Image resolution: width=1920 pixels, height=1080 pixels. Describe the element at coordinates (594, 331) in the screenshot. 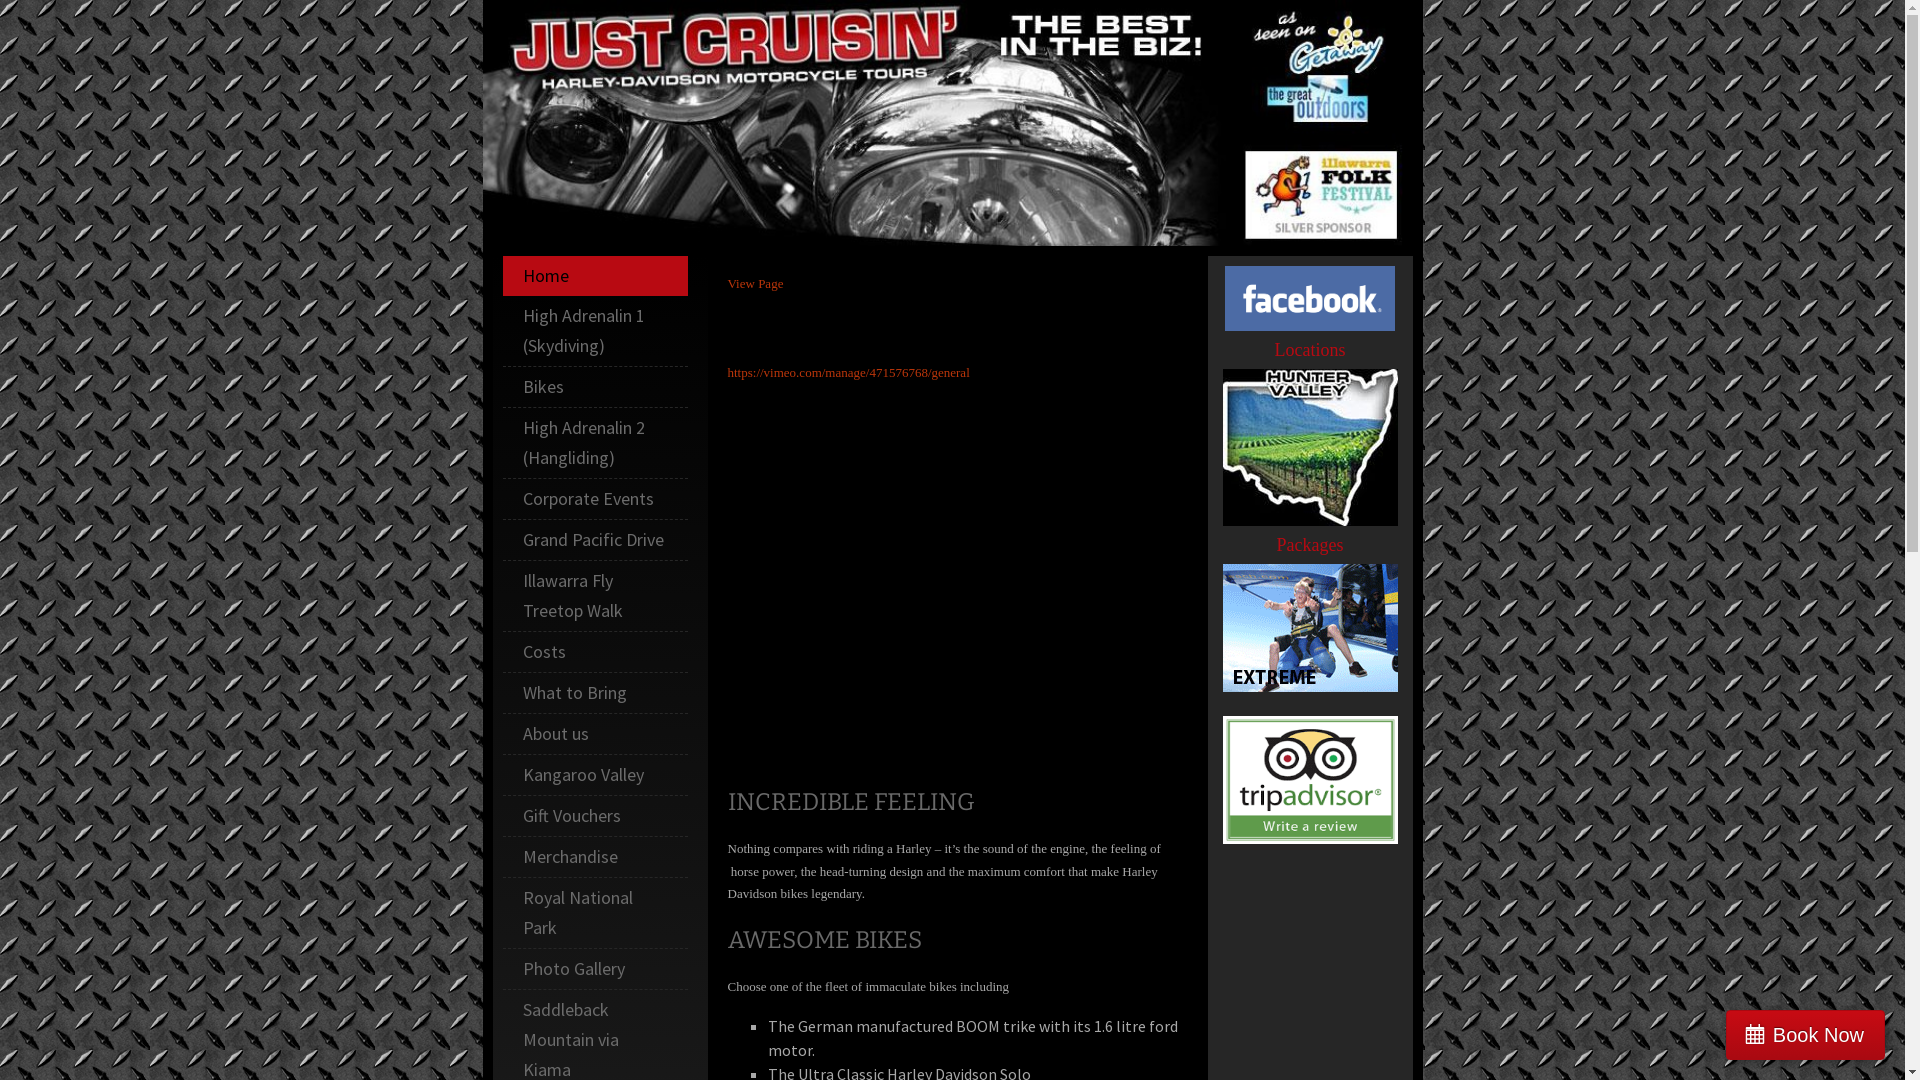

I see `High Adrenalin 1 (Skydiving)` at that location.